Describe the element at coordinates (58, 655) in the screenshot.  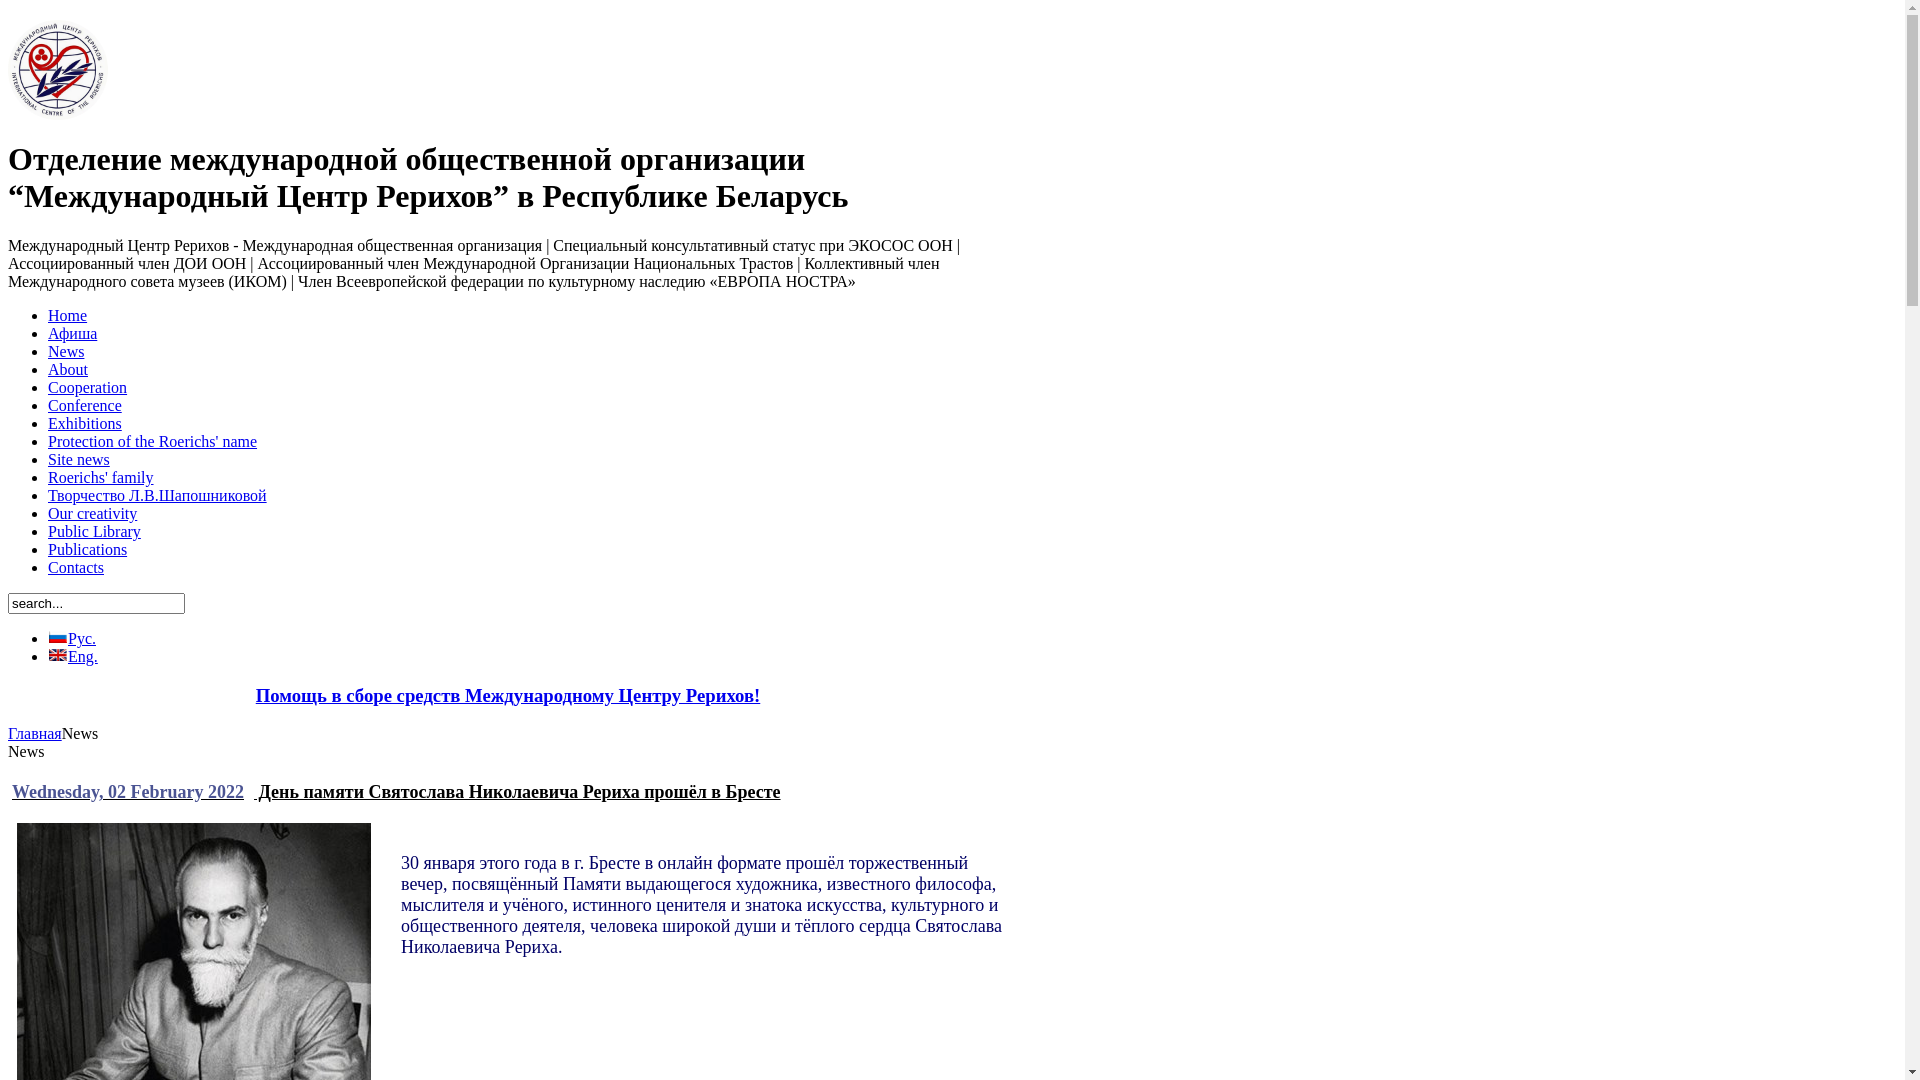
I see `Eng.` at that location.